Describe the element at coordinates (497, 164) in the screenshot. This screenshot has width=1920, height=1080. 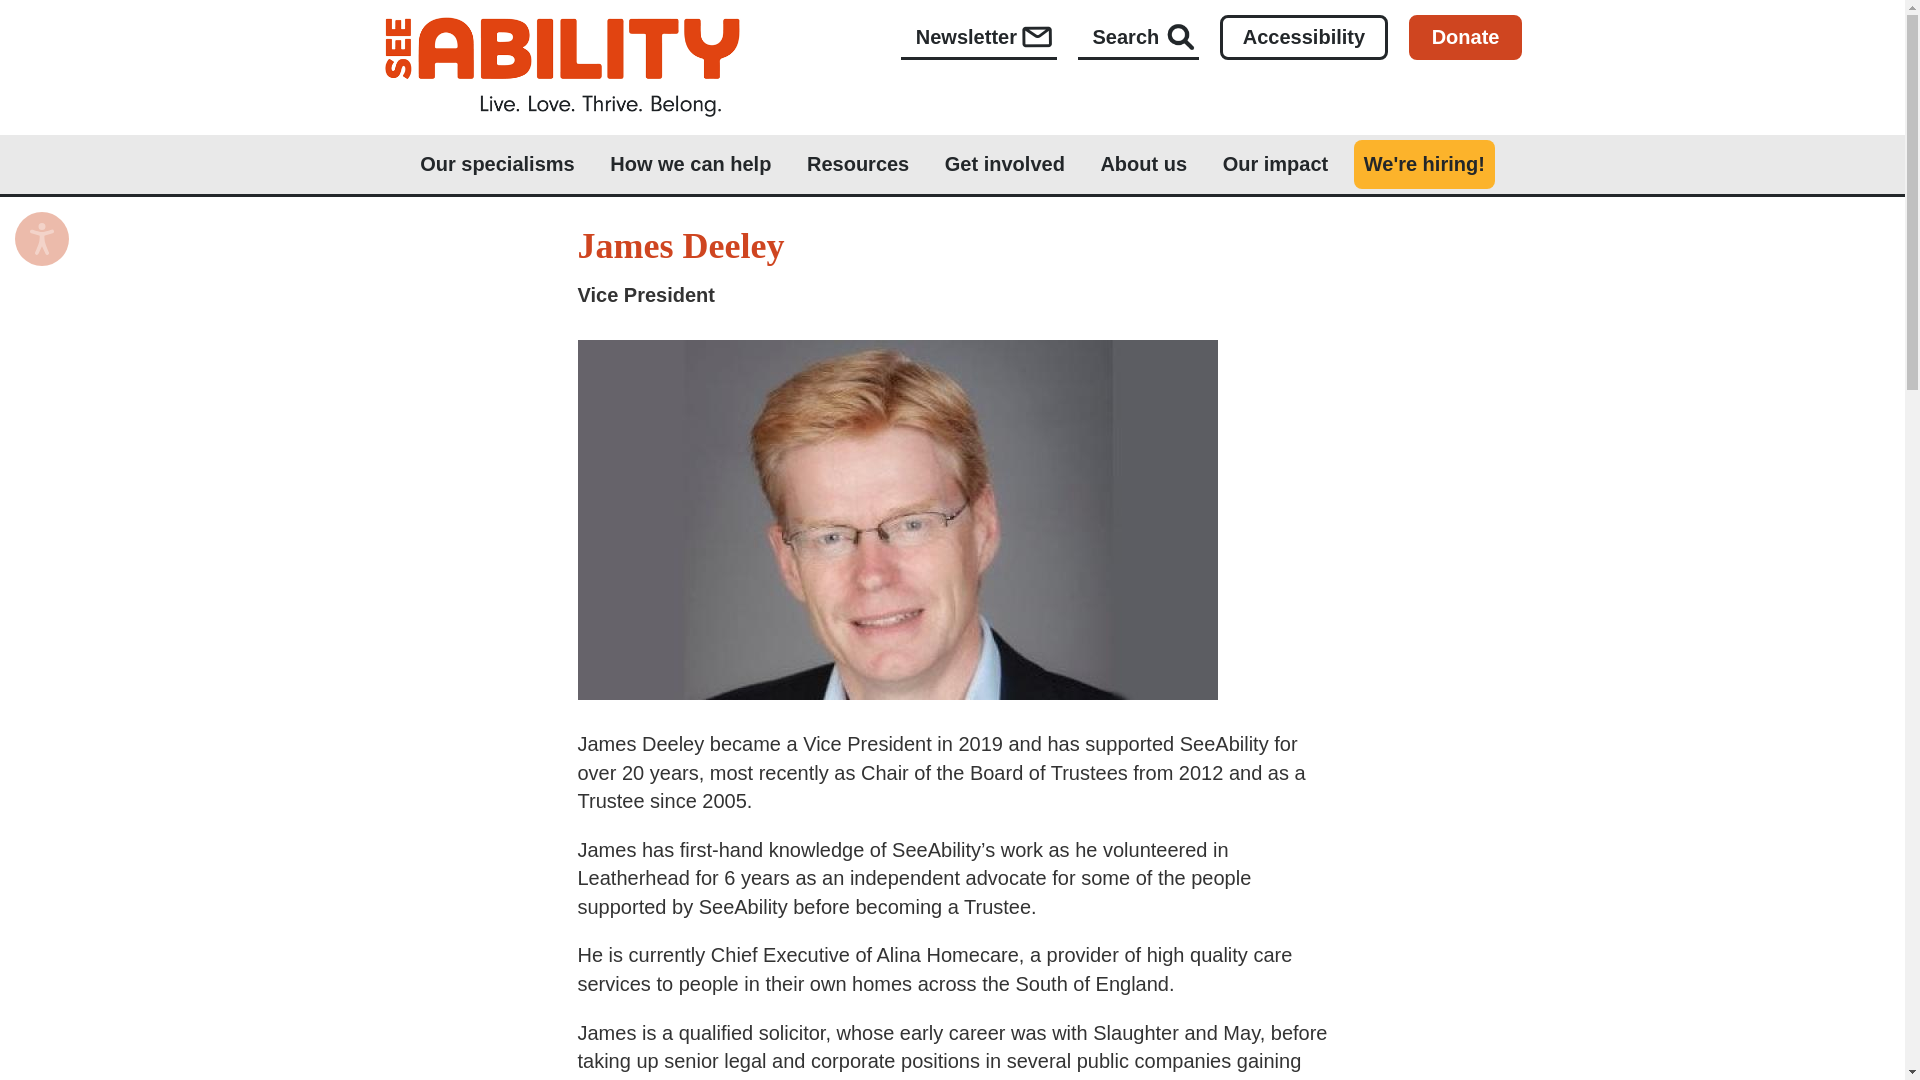
I see `Our specialisms` at that location.